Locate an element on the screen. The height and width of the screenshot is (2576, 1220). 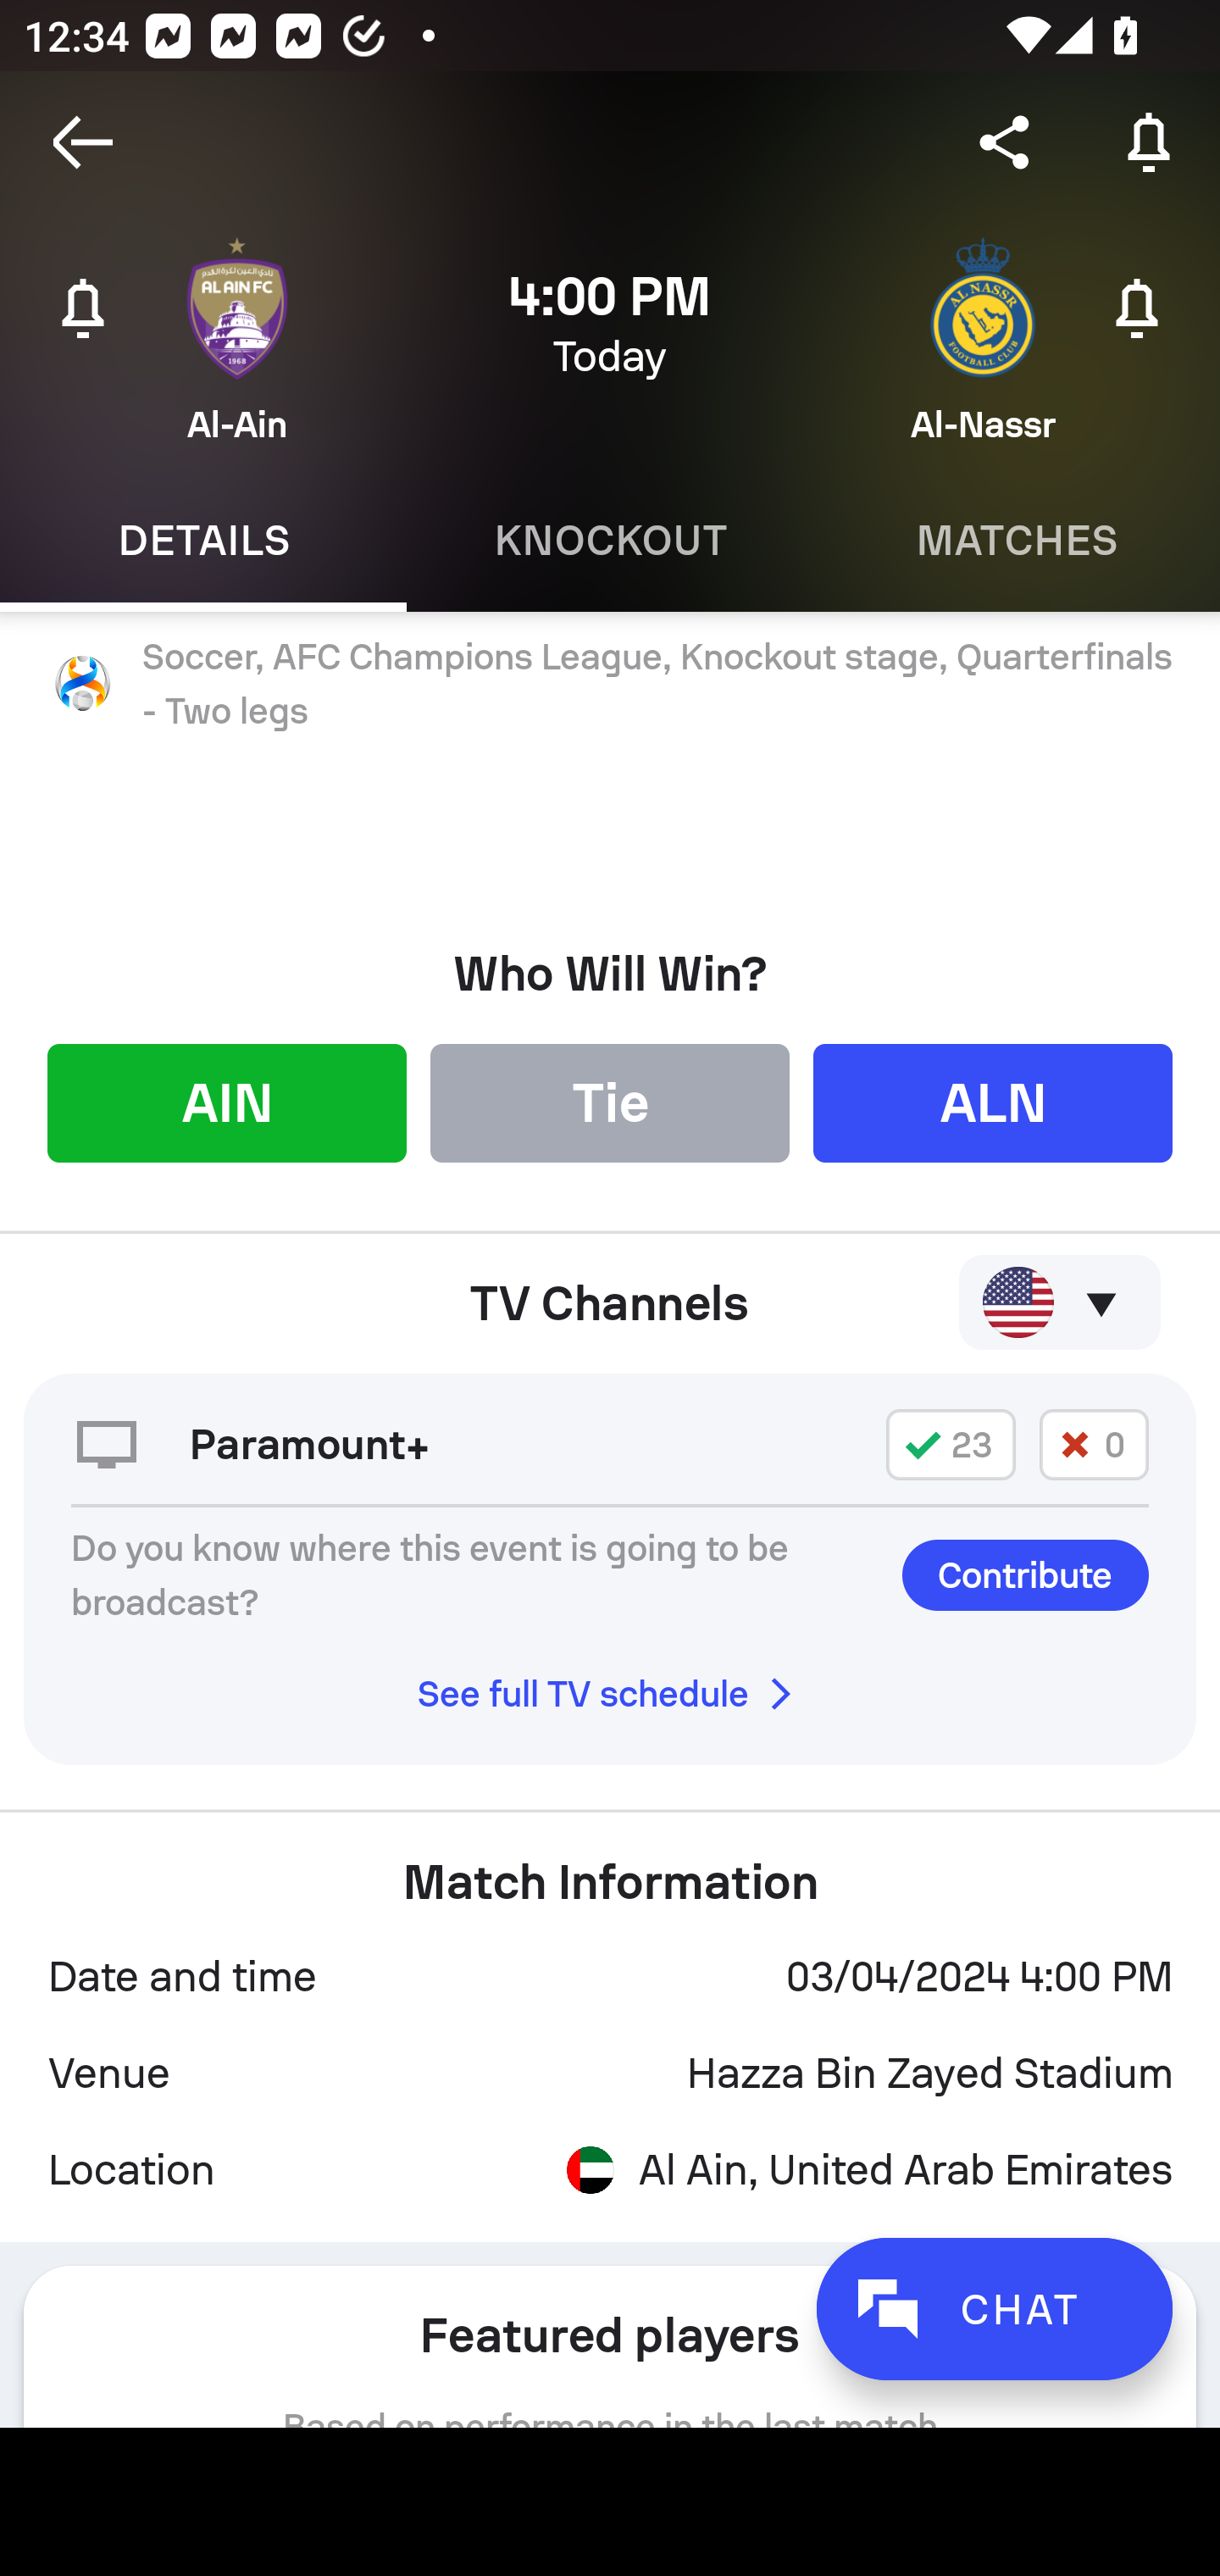
AIN is located at coordinates (227, 1102).